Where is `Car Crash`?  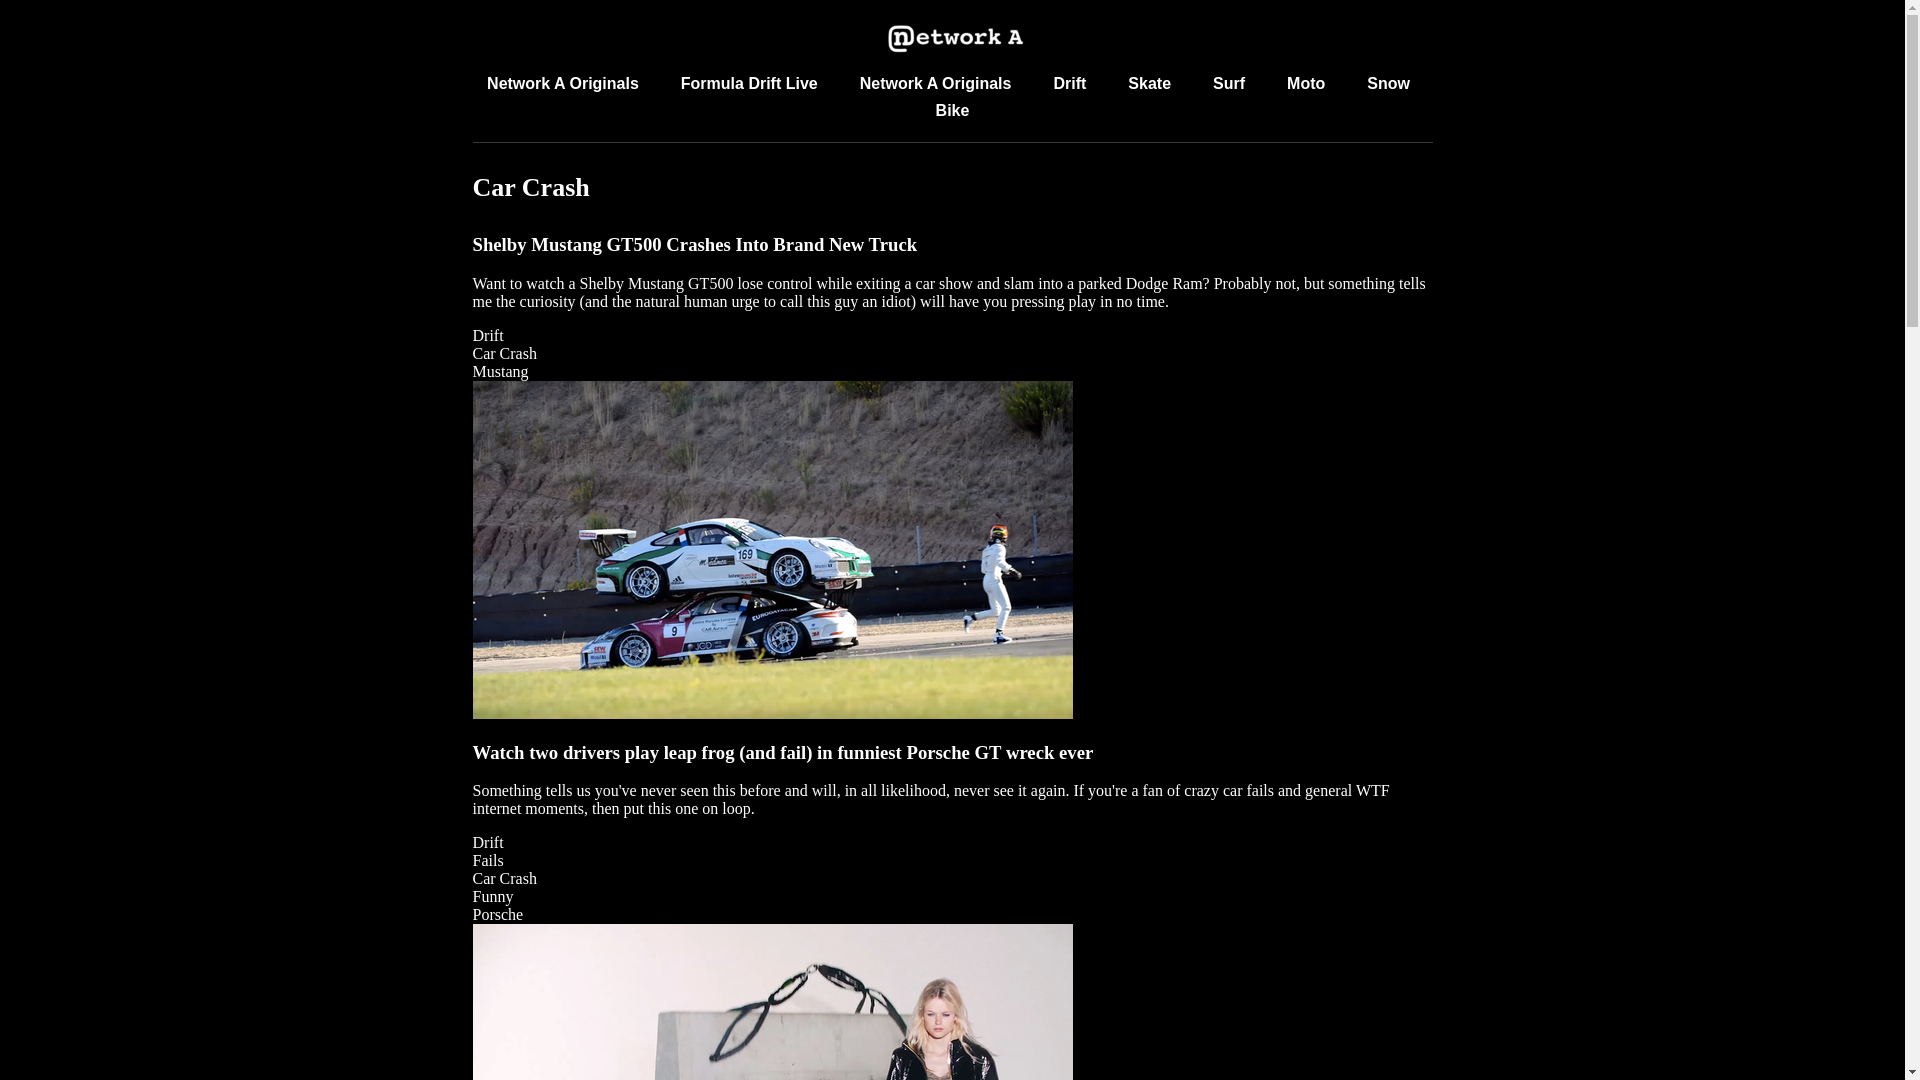 Car Crash is located at coordinates (504, 352).